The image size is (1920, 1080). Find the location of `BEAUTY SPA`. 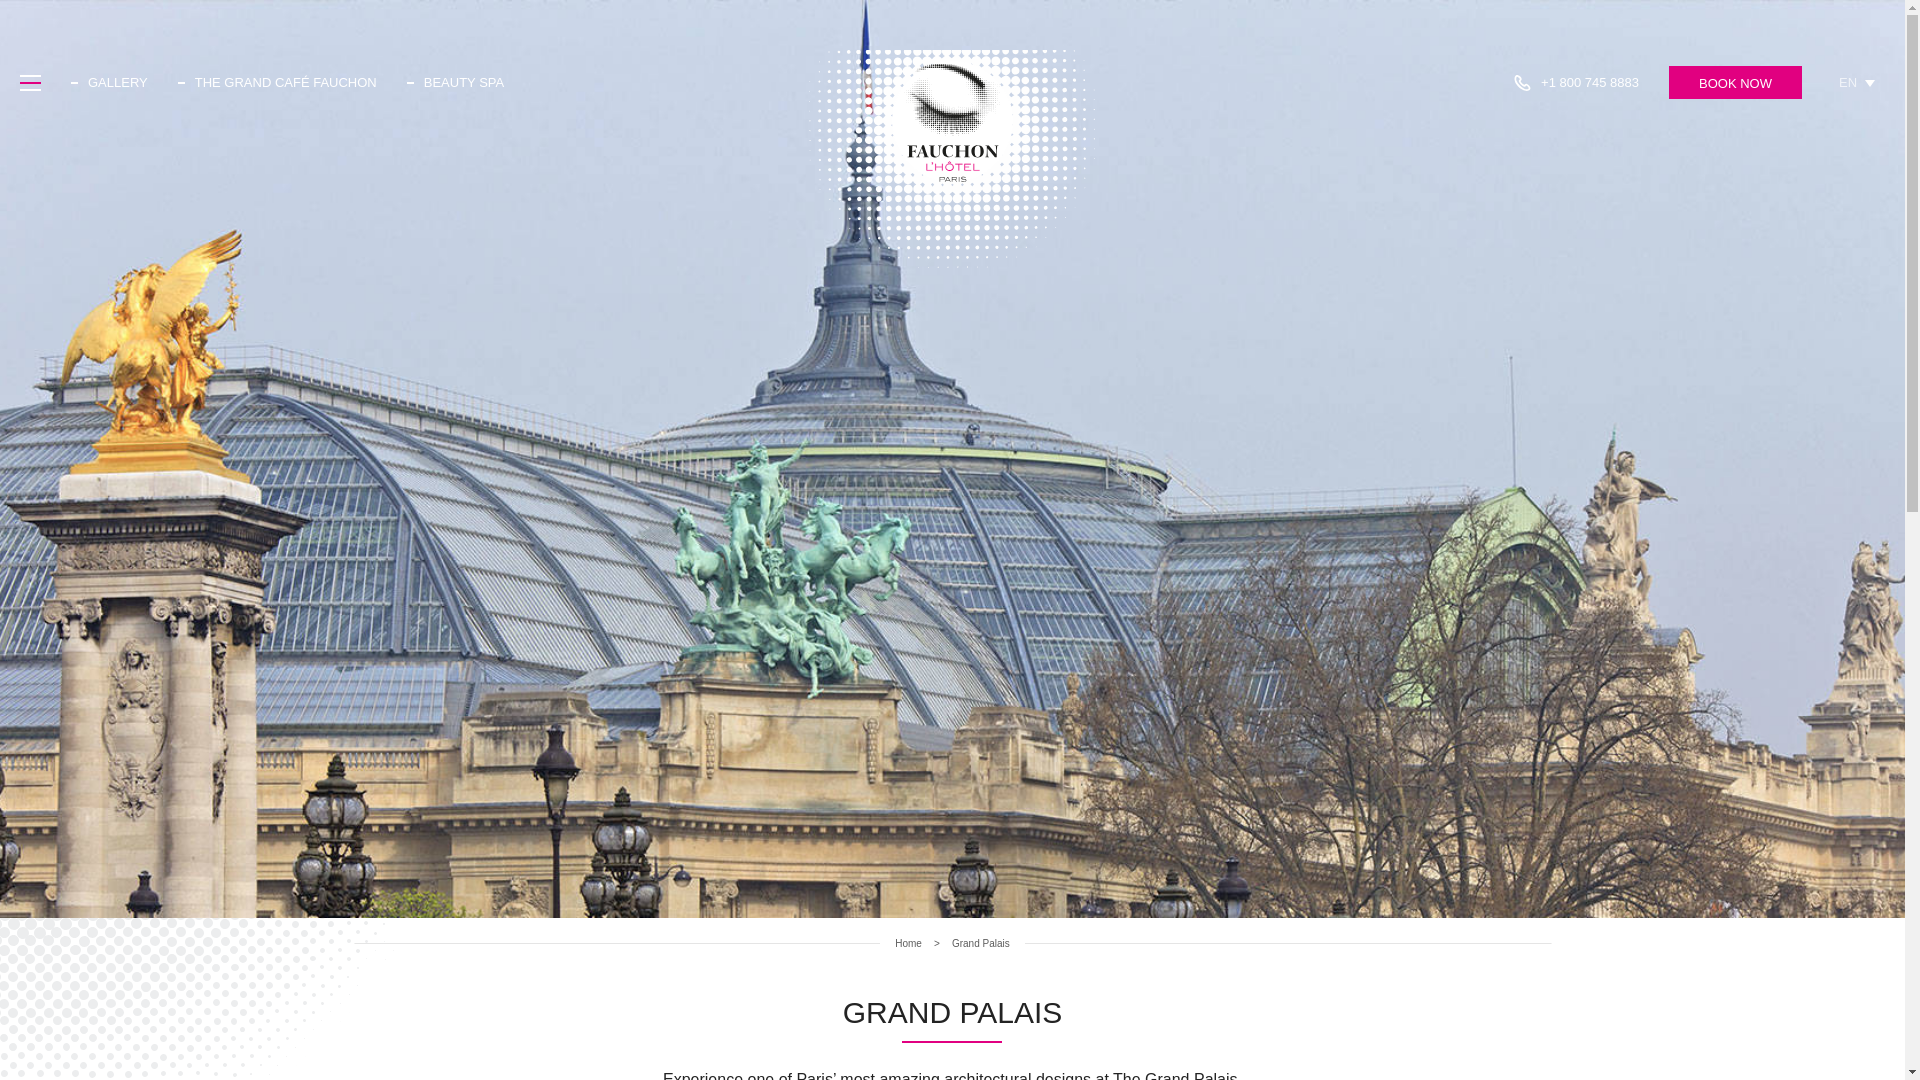

BEAUTY SPA is located at coordinates (464, 82).